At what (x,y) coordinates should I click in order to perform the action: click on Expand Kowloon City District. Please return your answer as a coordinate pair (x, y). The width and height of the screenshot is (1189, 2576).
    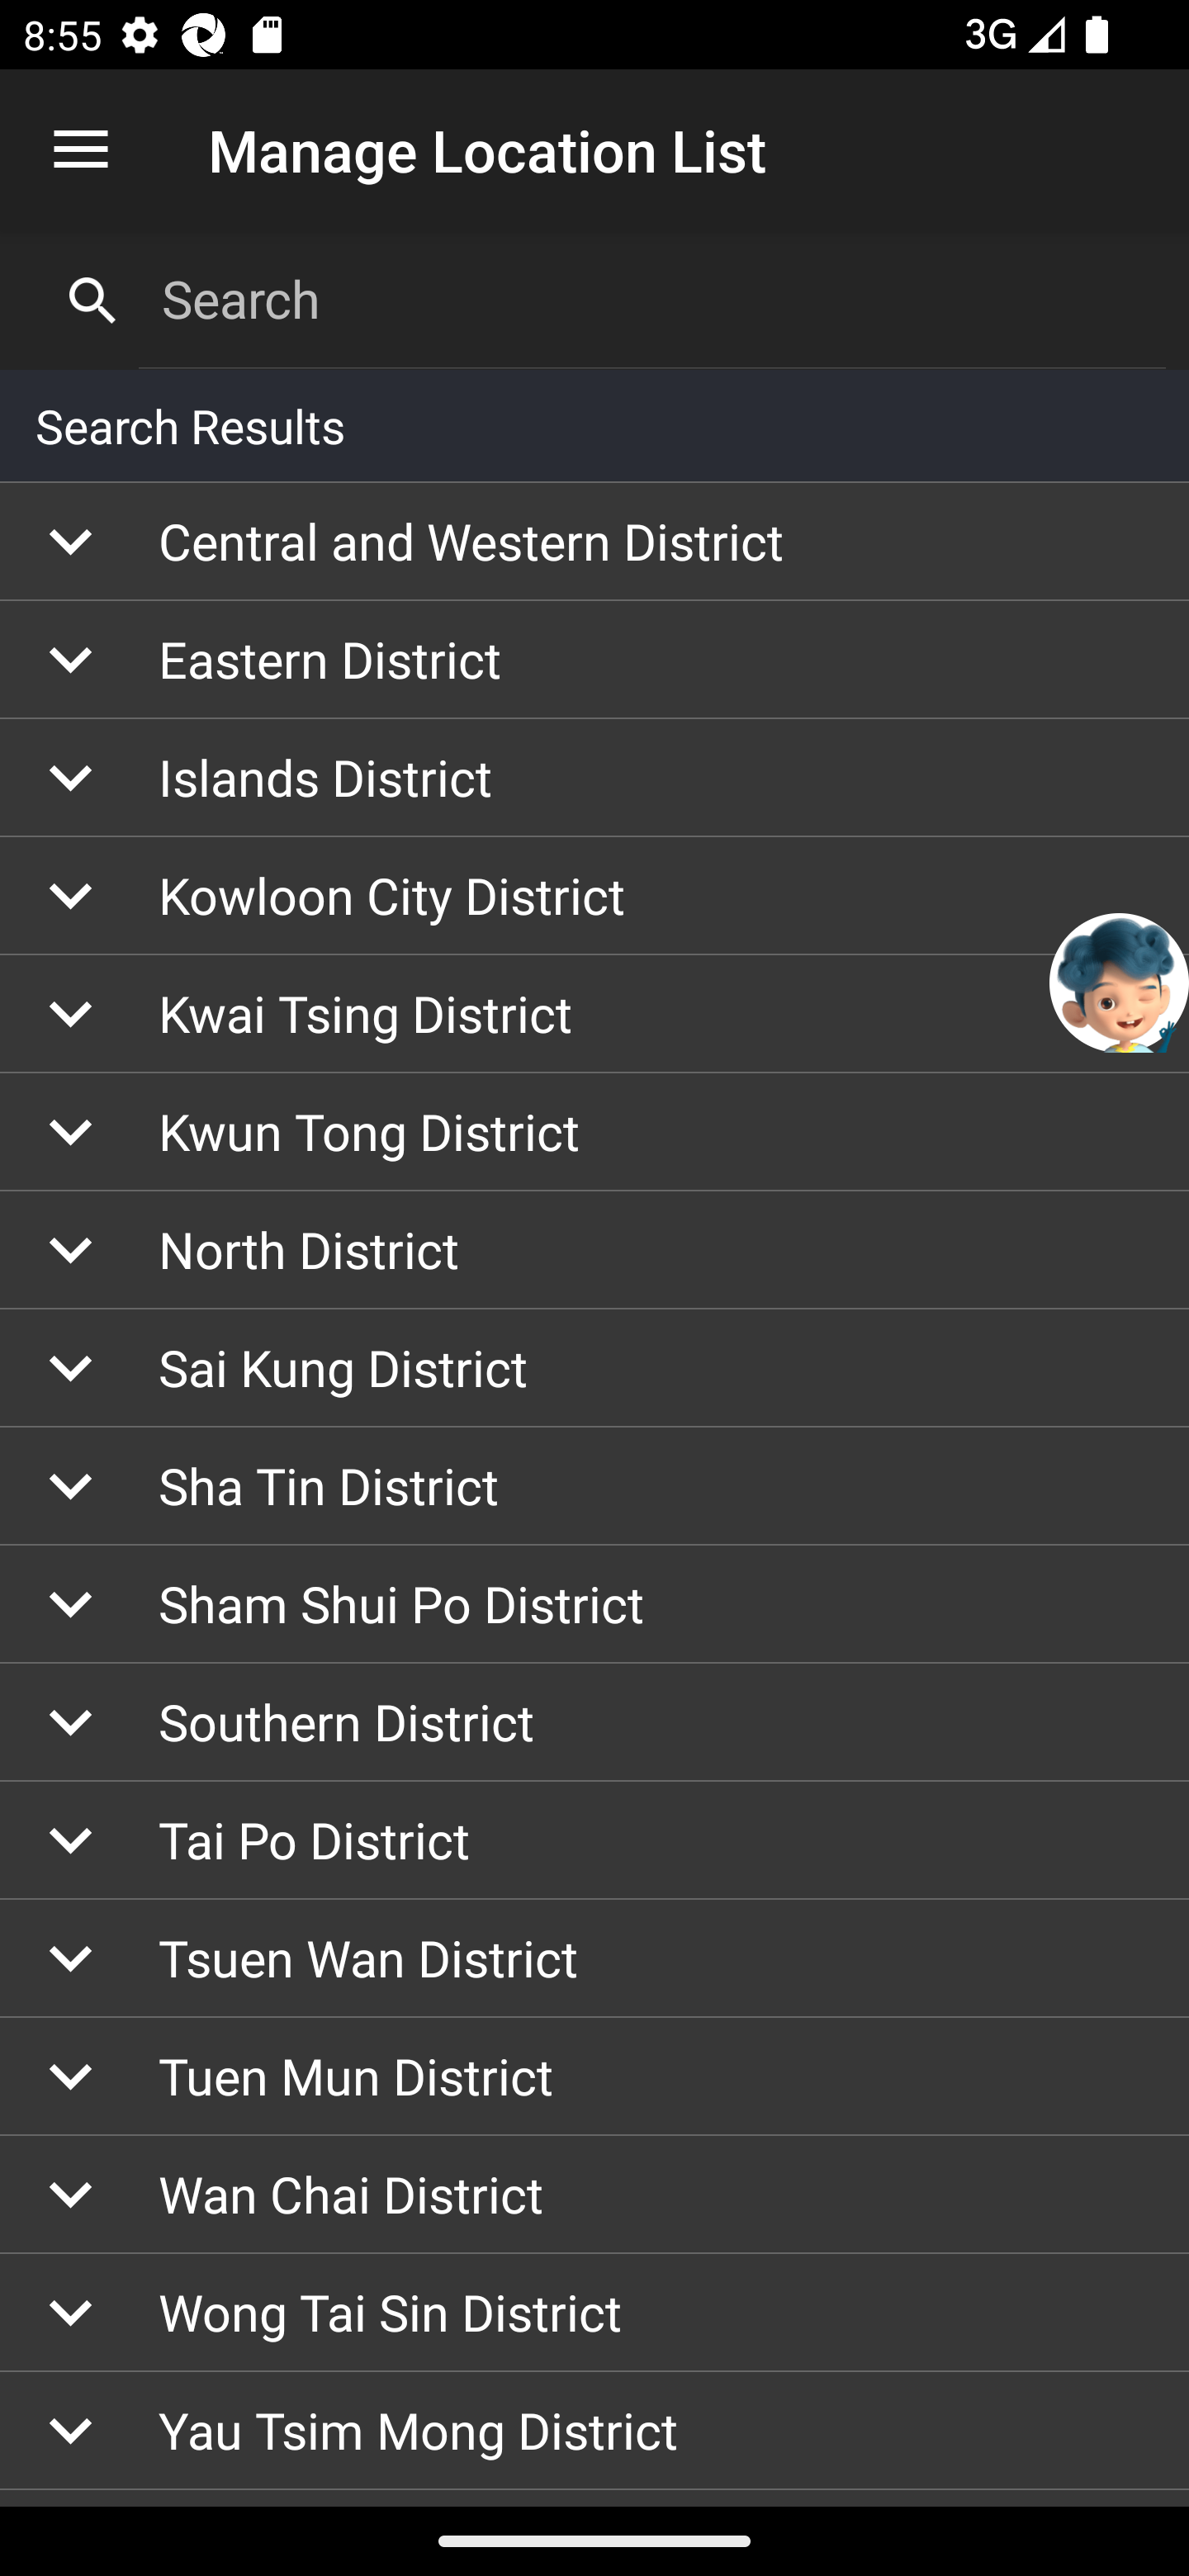
    Looking at the image, I should click on (594, 897).